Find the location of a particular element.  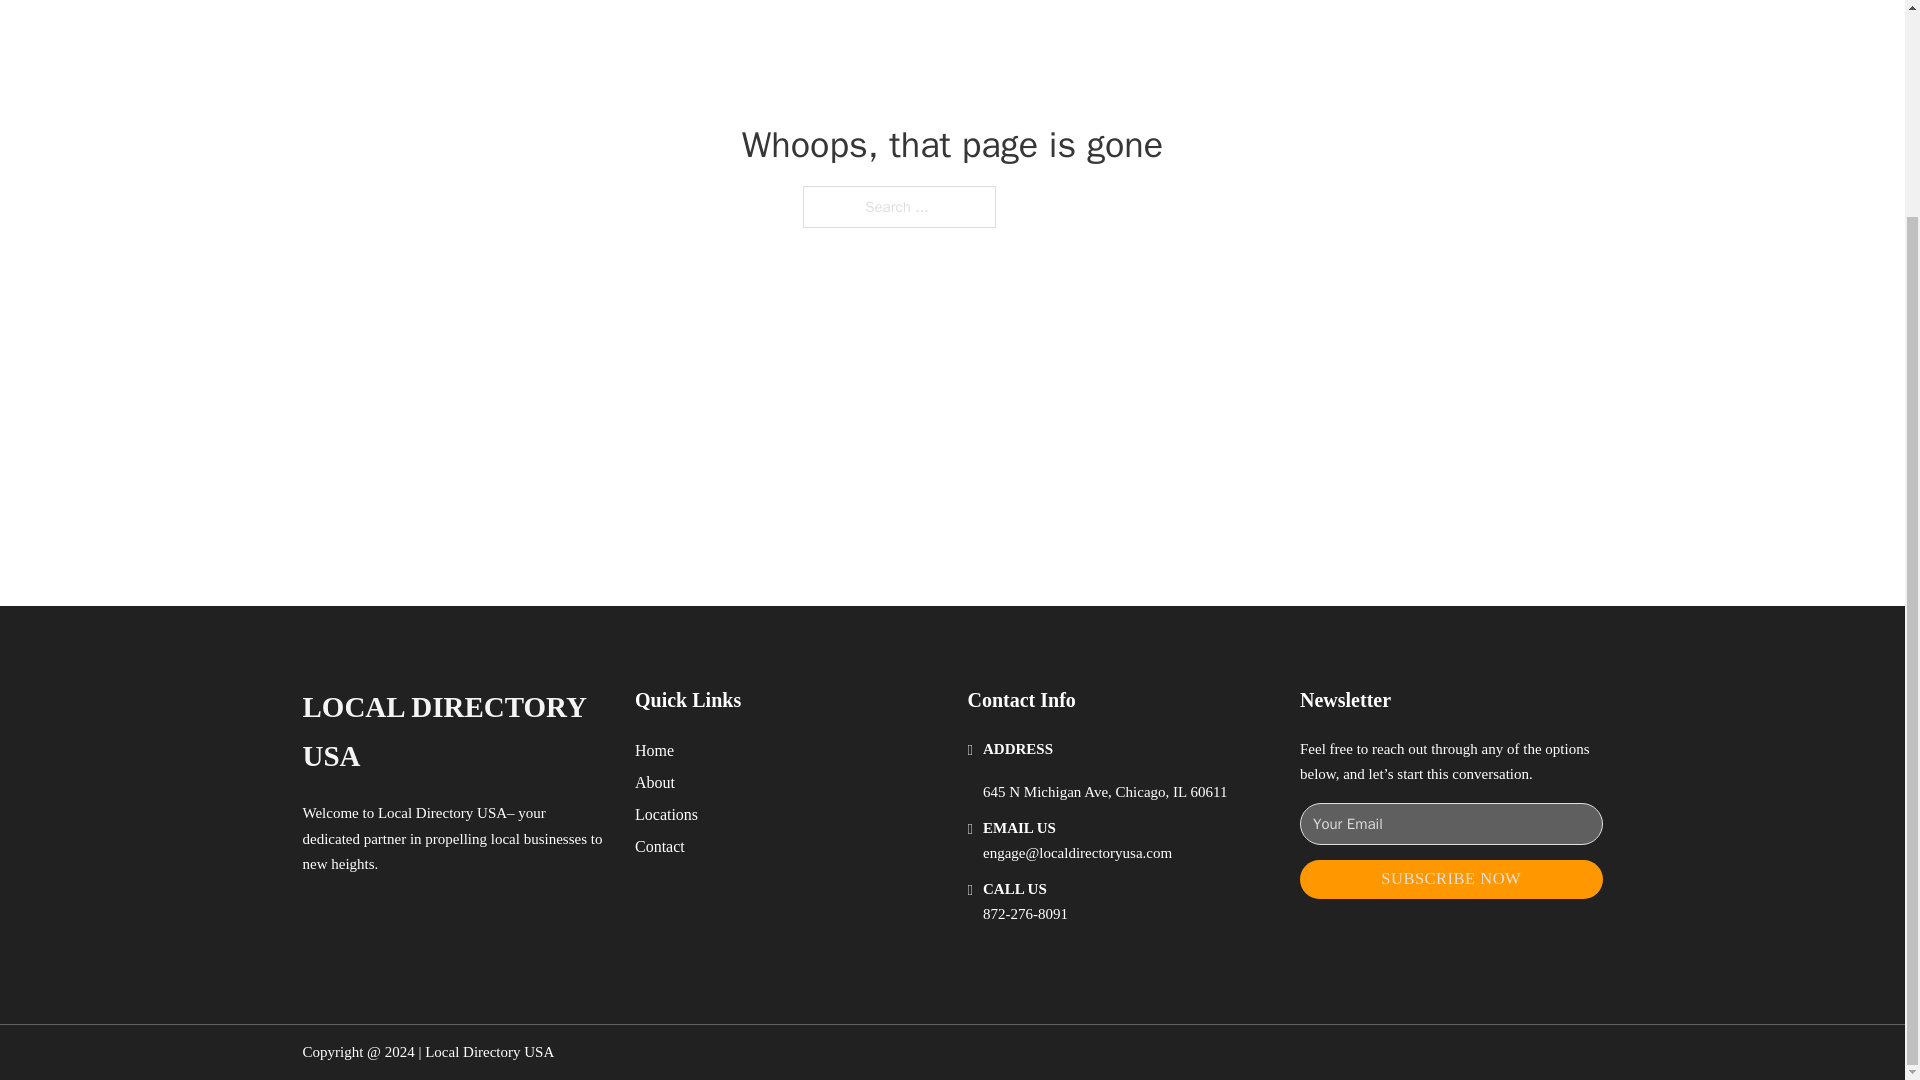

Home is located at coordinates (654, 750).